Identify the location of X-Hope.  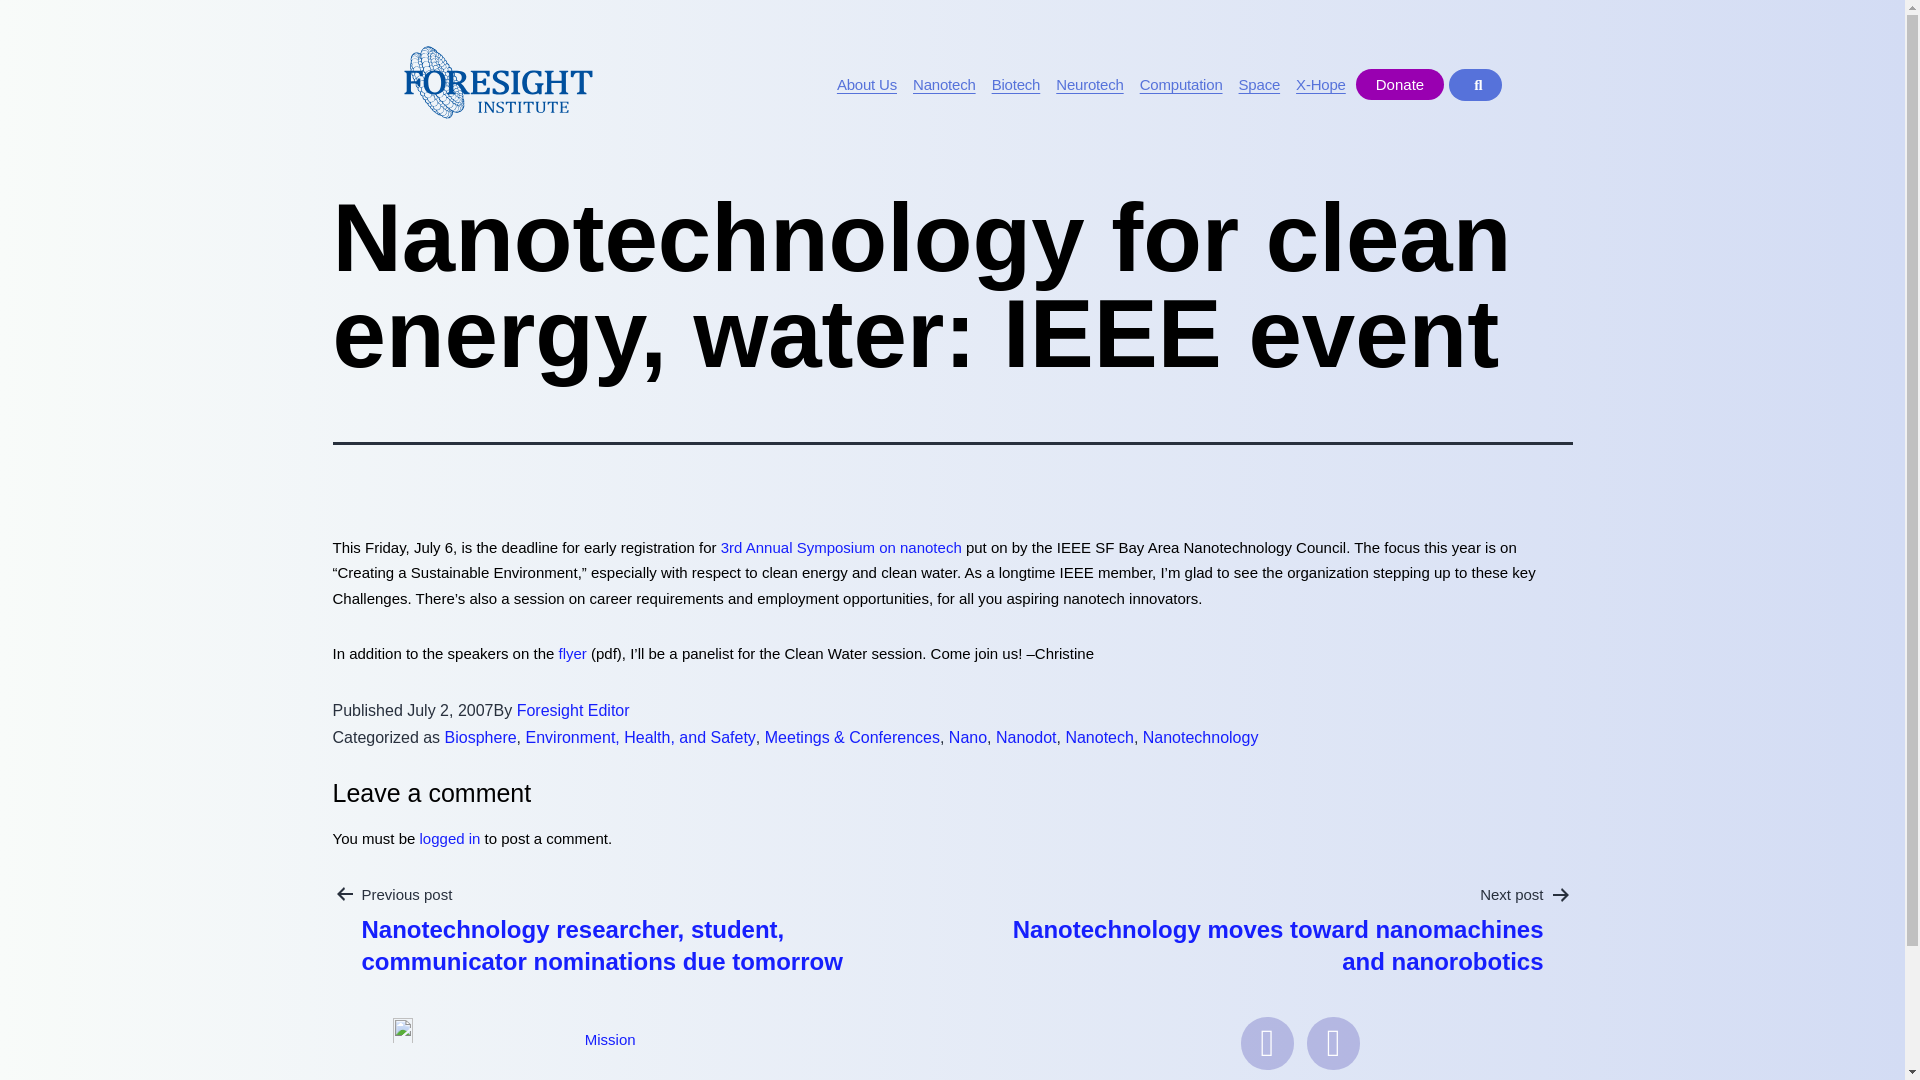
(1320, 85).